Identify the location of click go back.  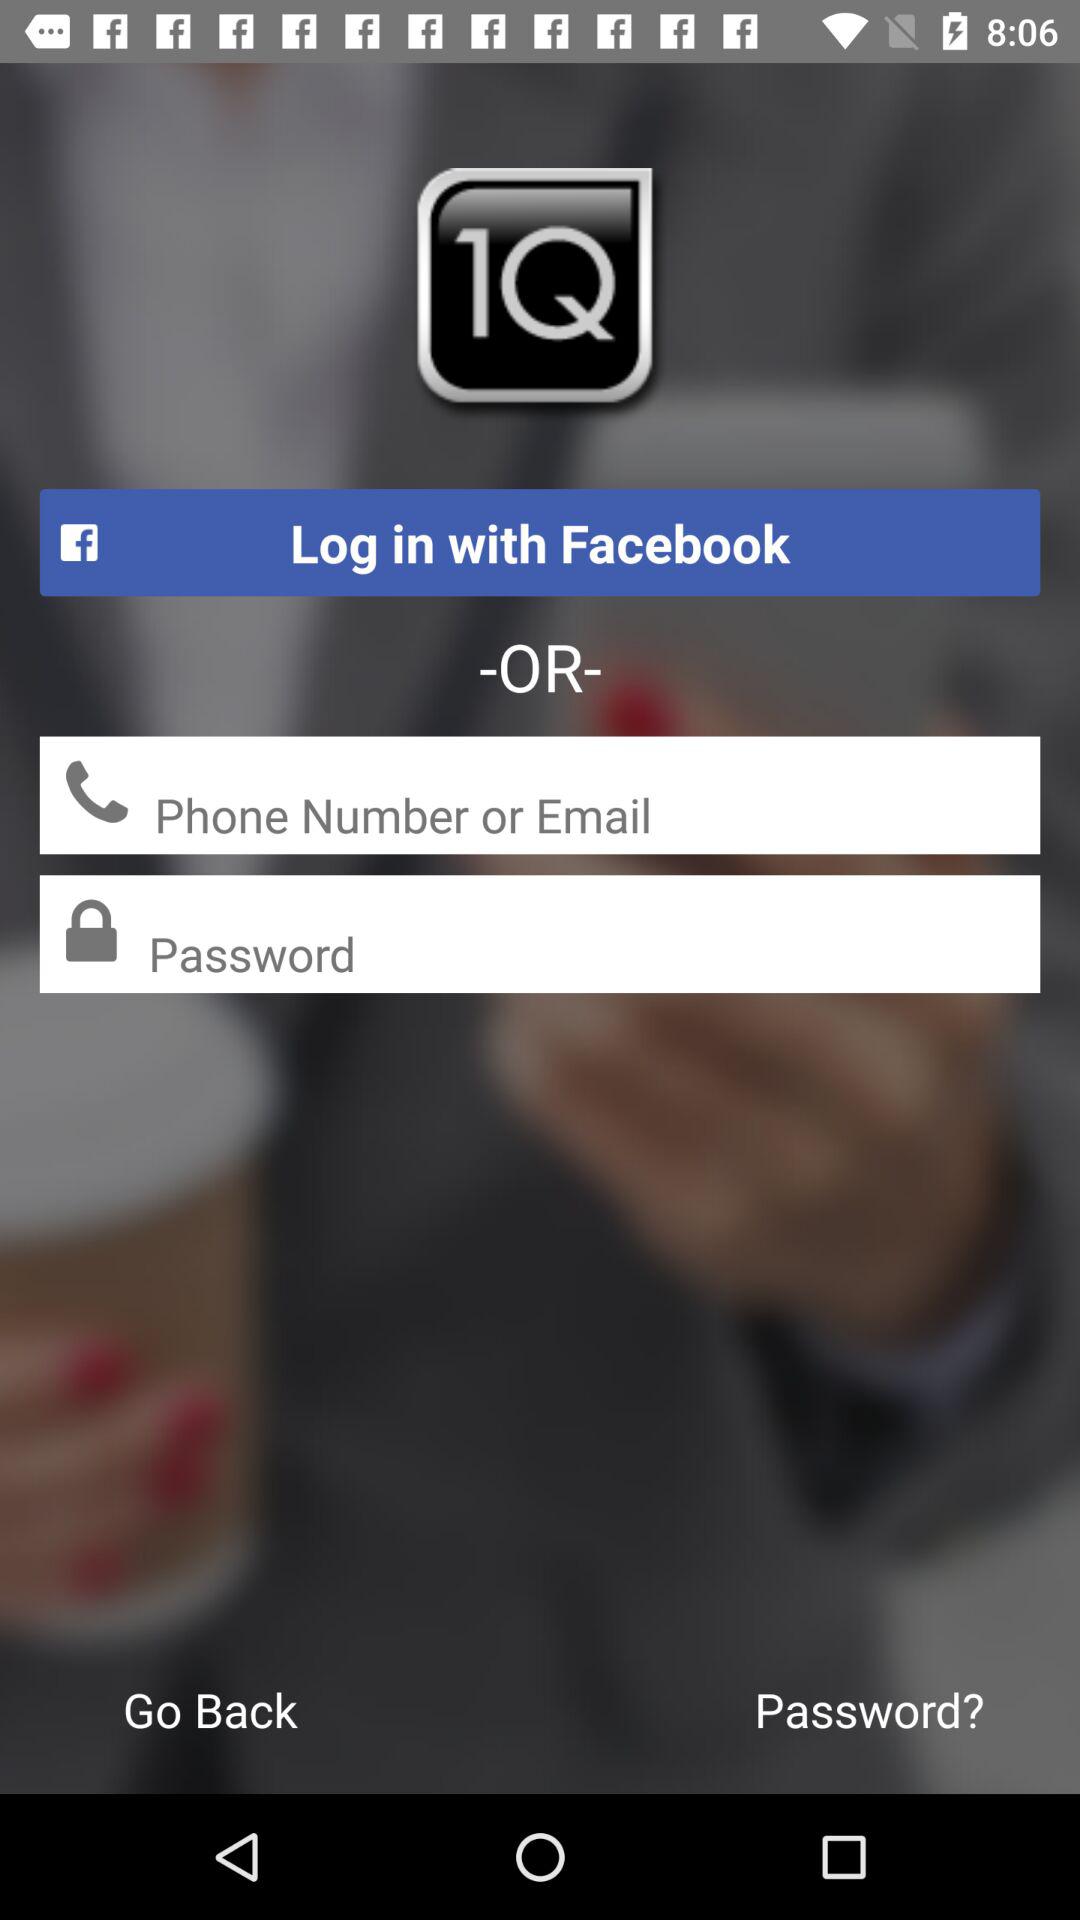
(210, 1709).